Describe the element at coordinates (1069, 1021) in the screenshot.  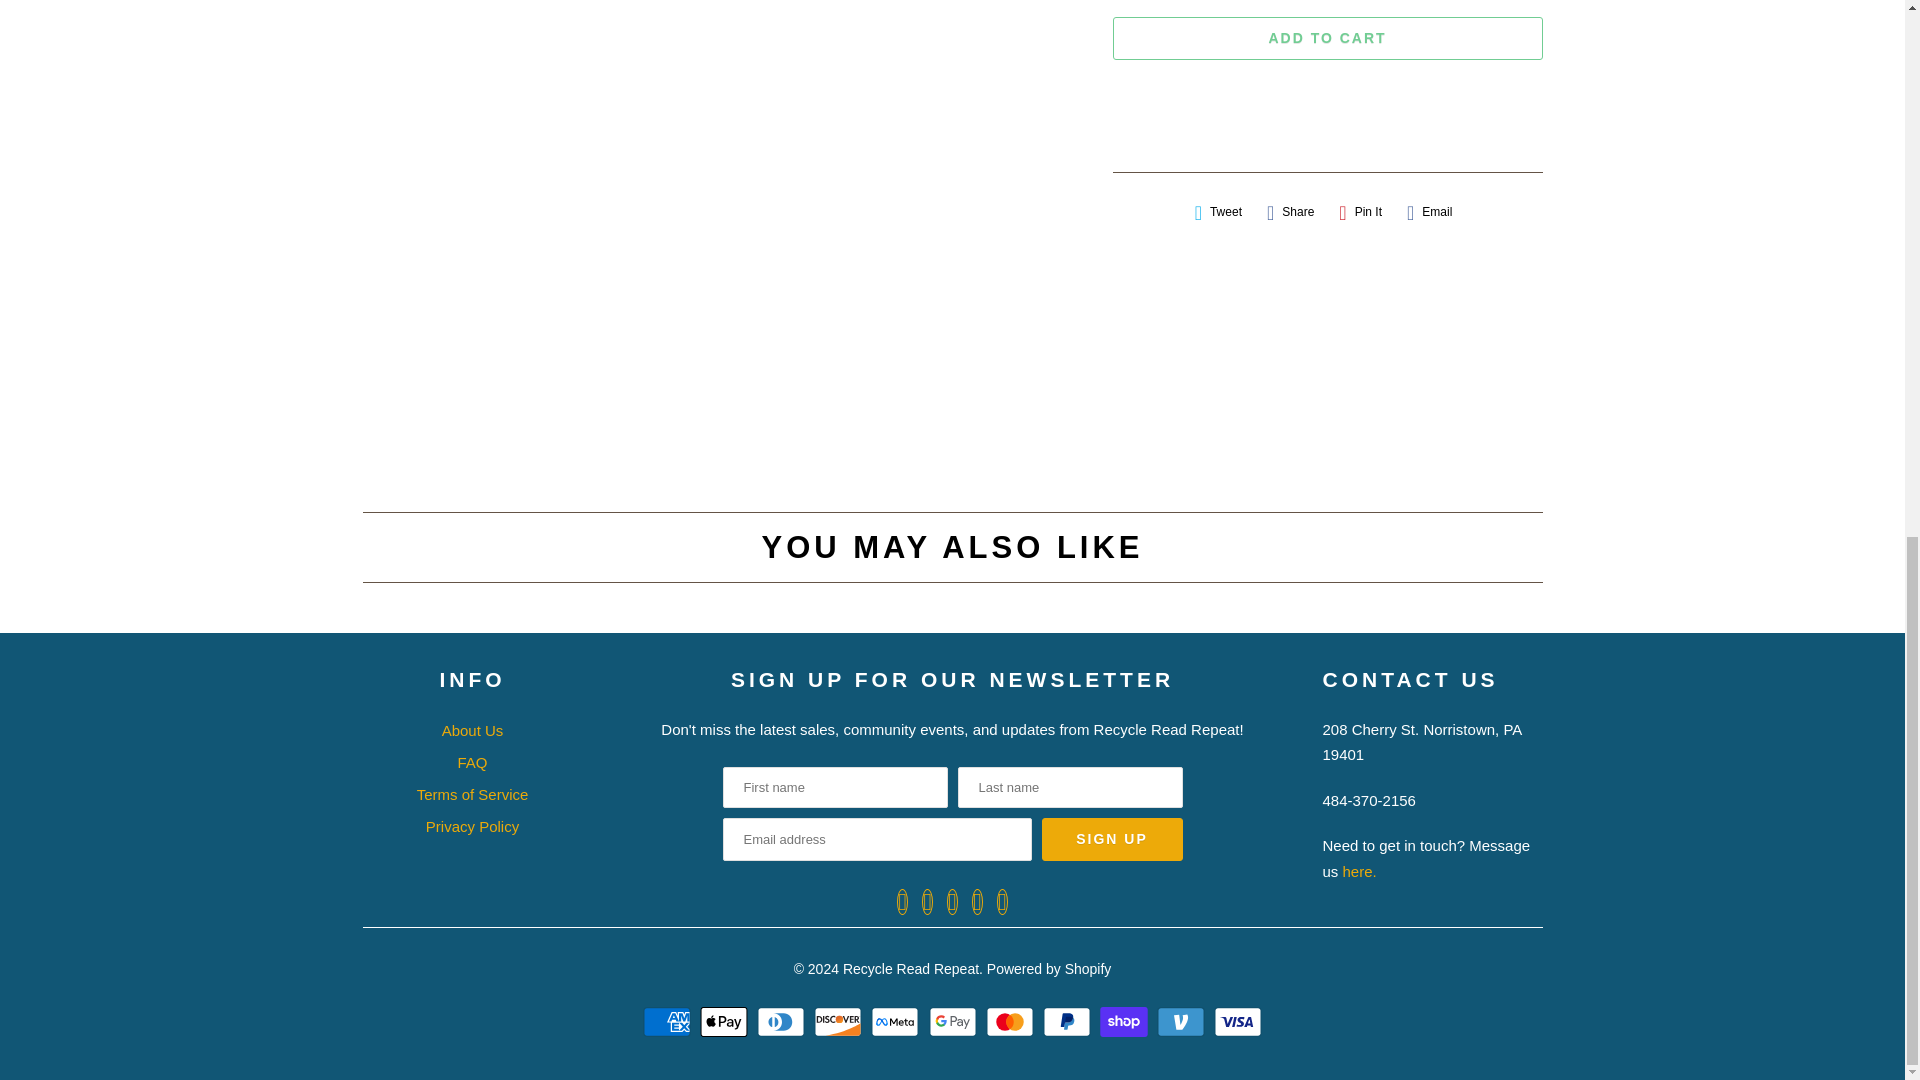
I see `PayPal` at that location.